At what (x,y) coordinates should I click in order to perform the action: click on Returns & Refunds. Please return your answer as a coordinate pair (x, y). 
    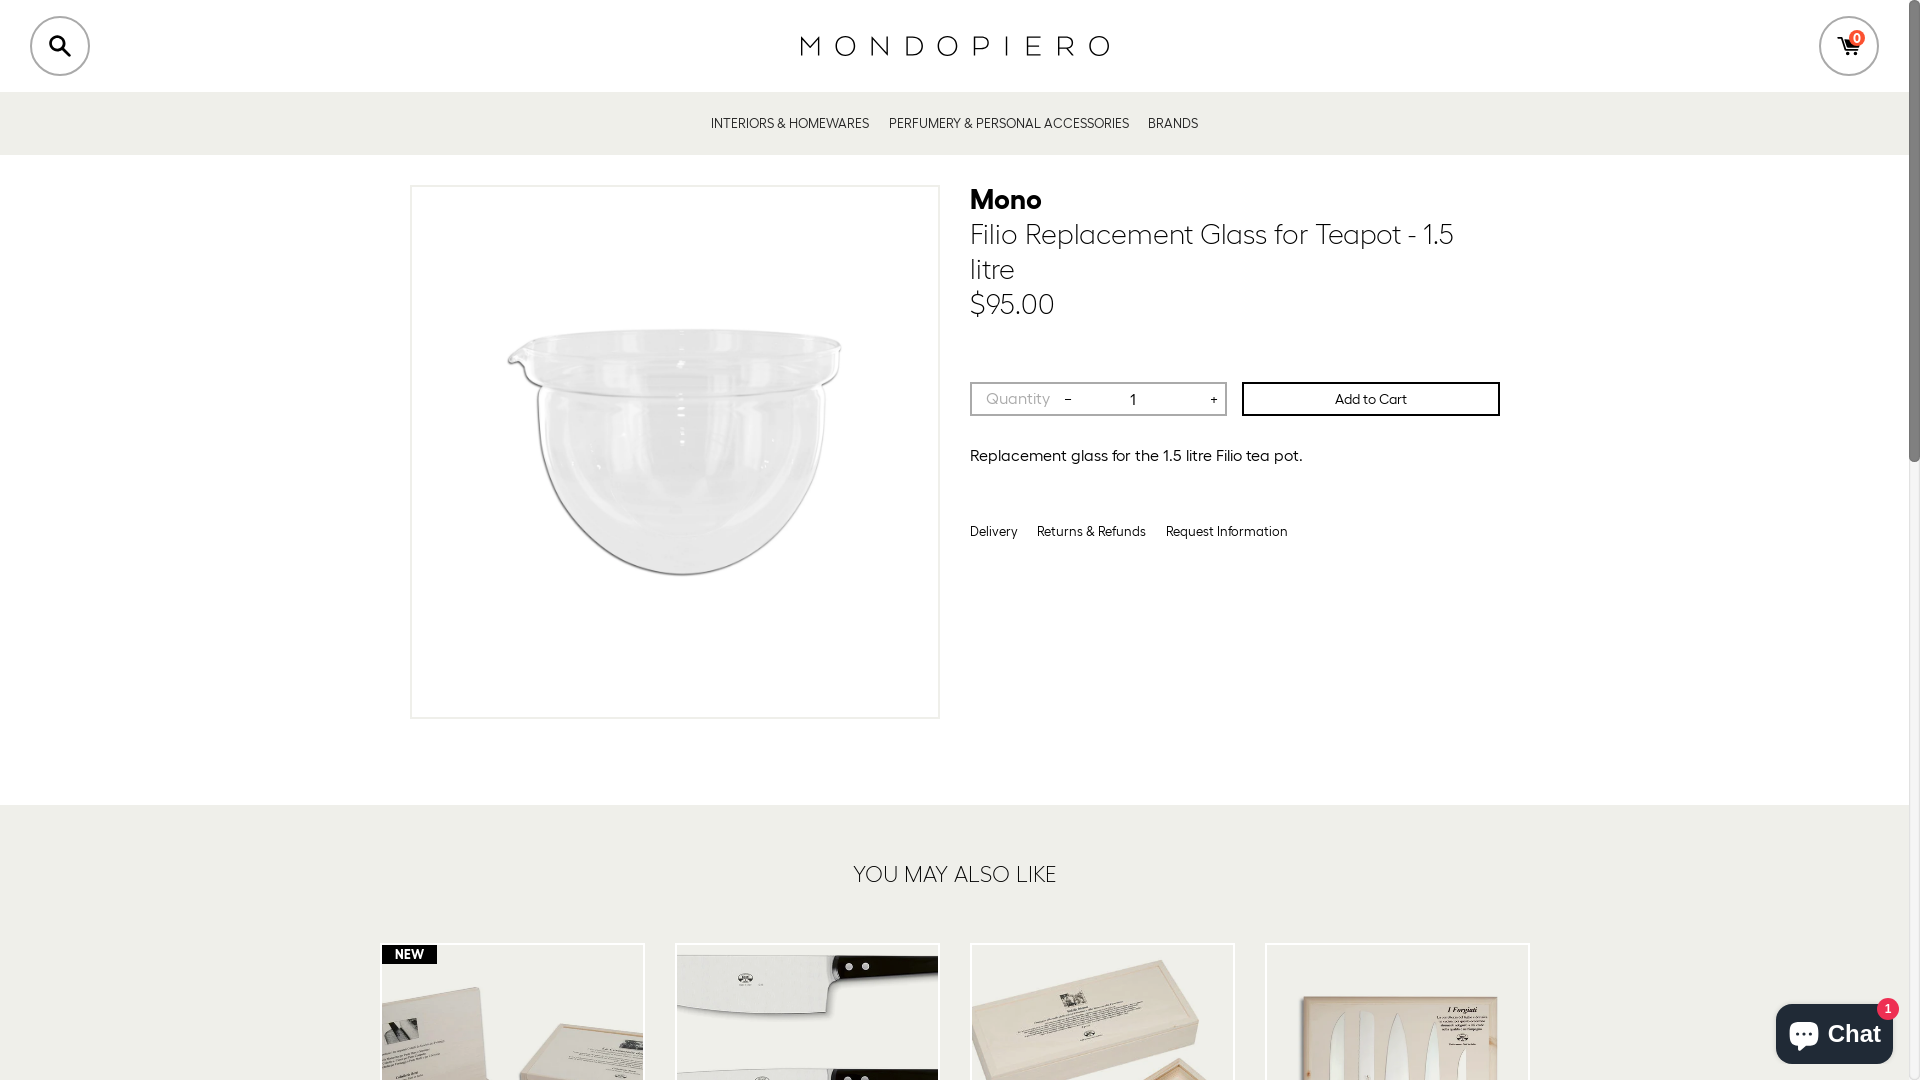
    Looking at the image, I should click on (1092, 532).